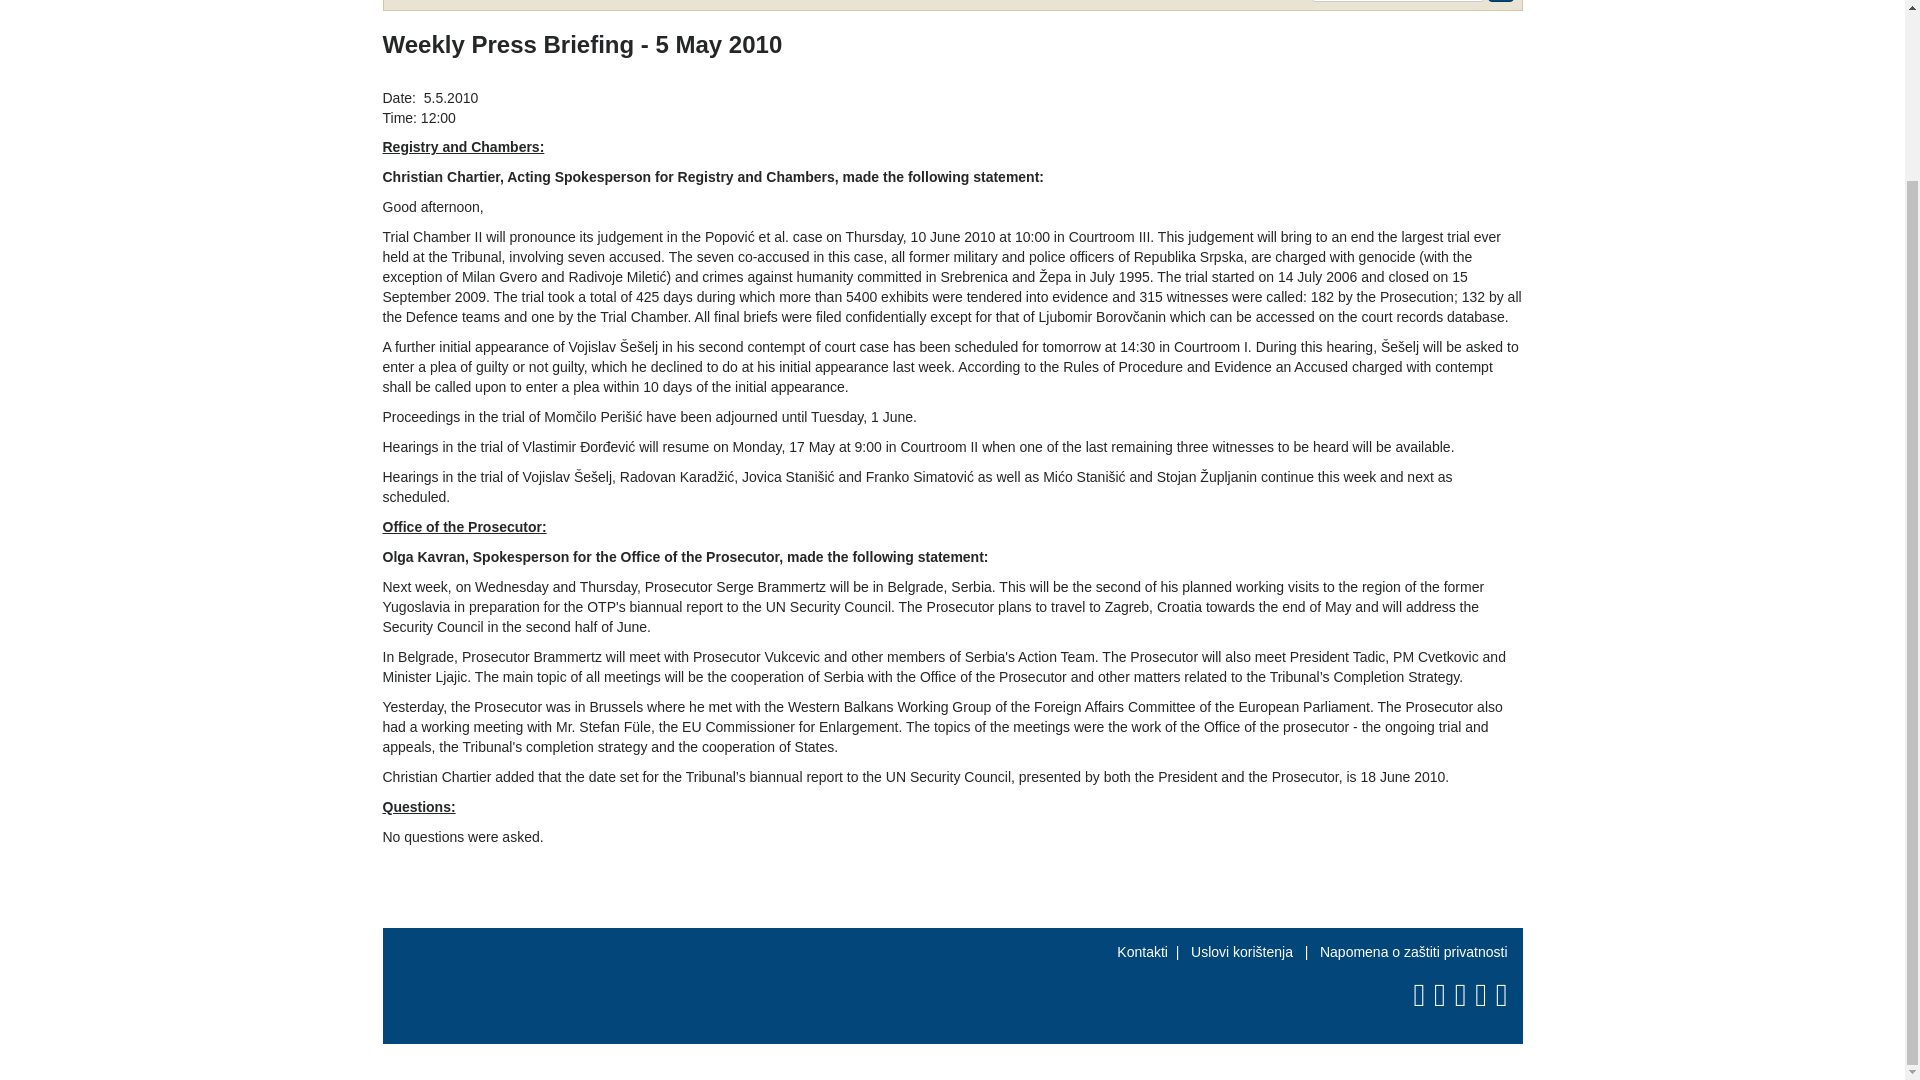 The width and height of the screenshot is (1920, 1080). I want to click on PREDMETI, so click(520, 3).